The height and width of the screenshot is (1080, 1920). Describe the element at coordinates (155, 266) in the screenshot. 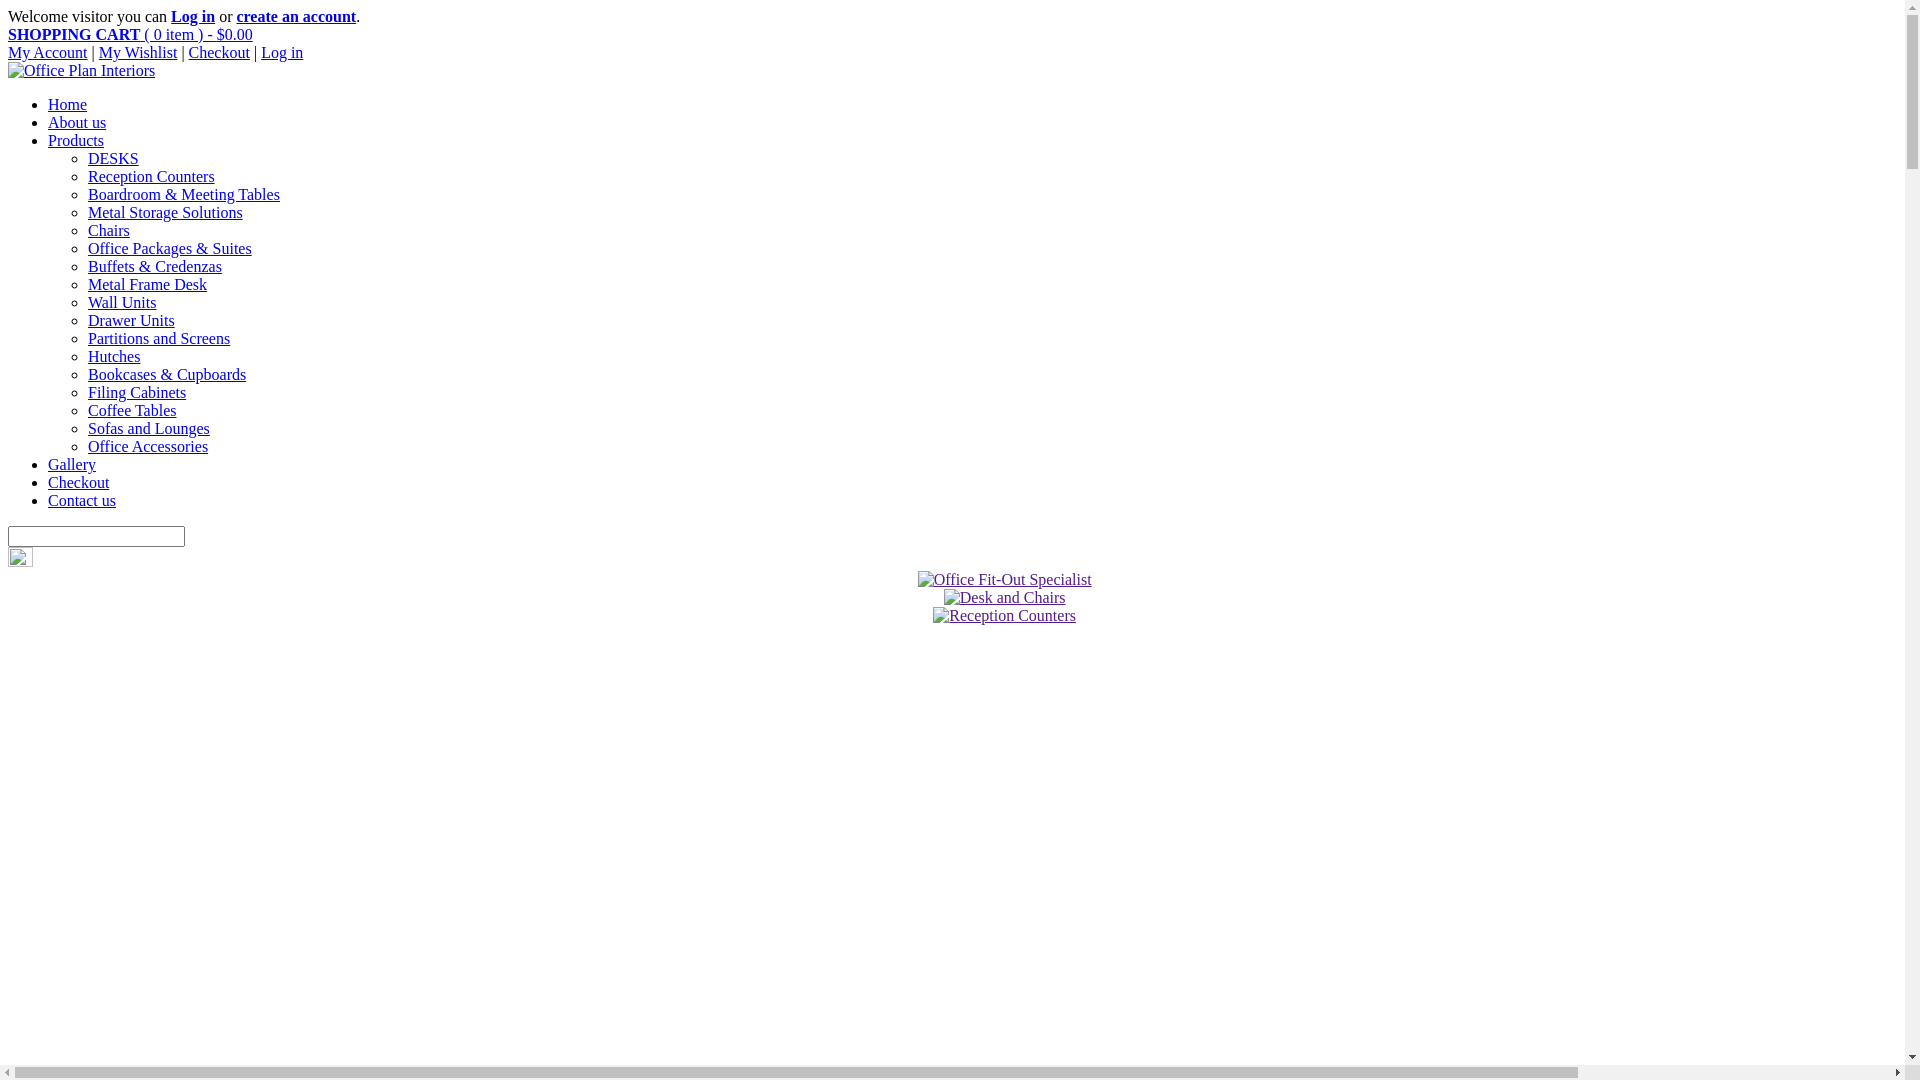

I see `Buffets & Credenzas` at that location.